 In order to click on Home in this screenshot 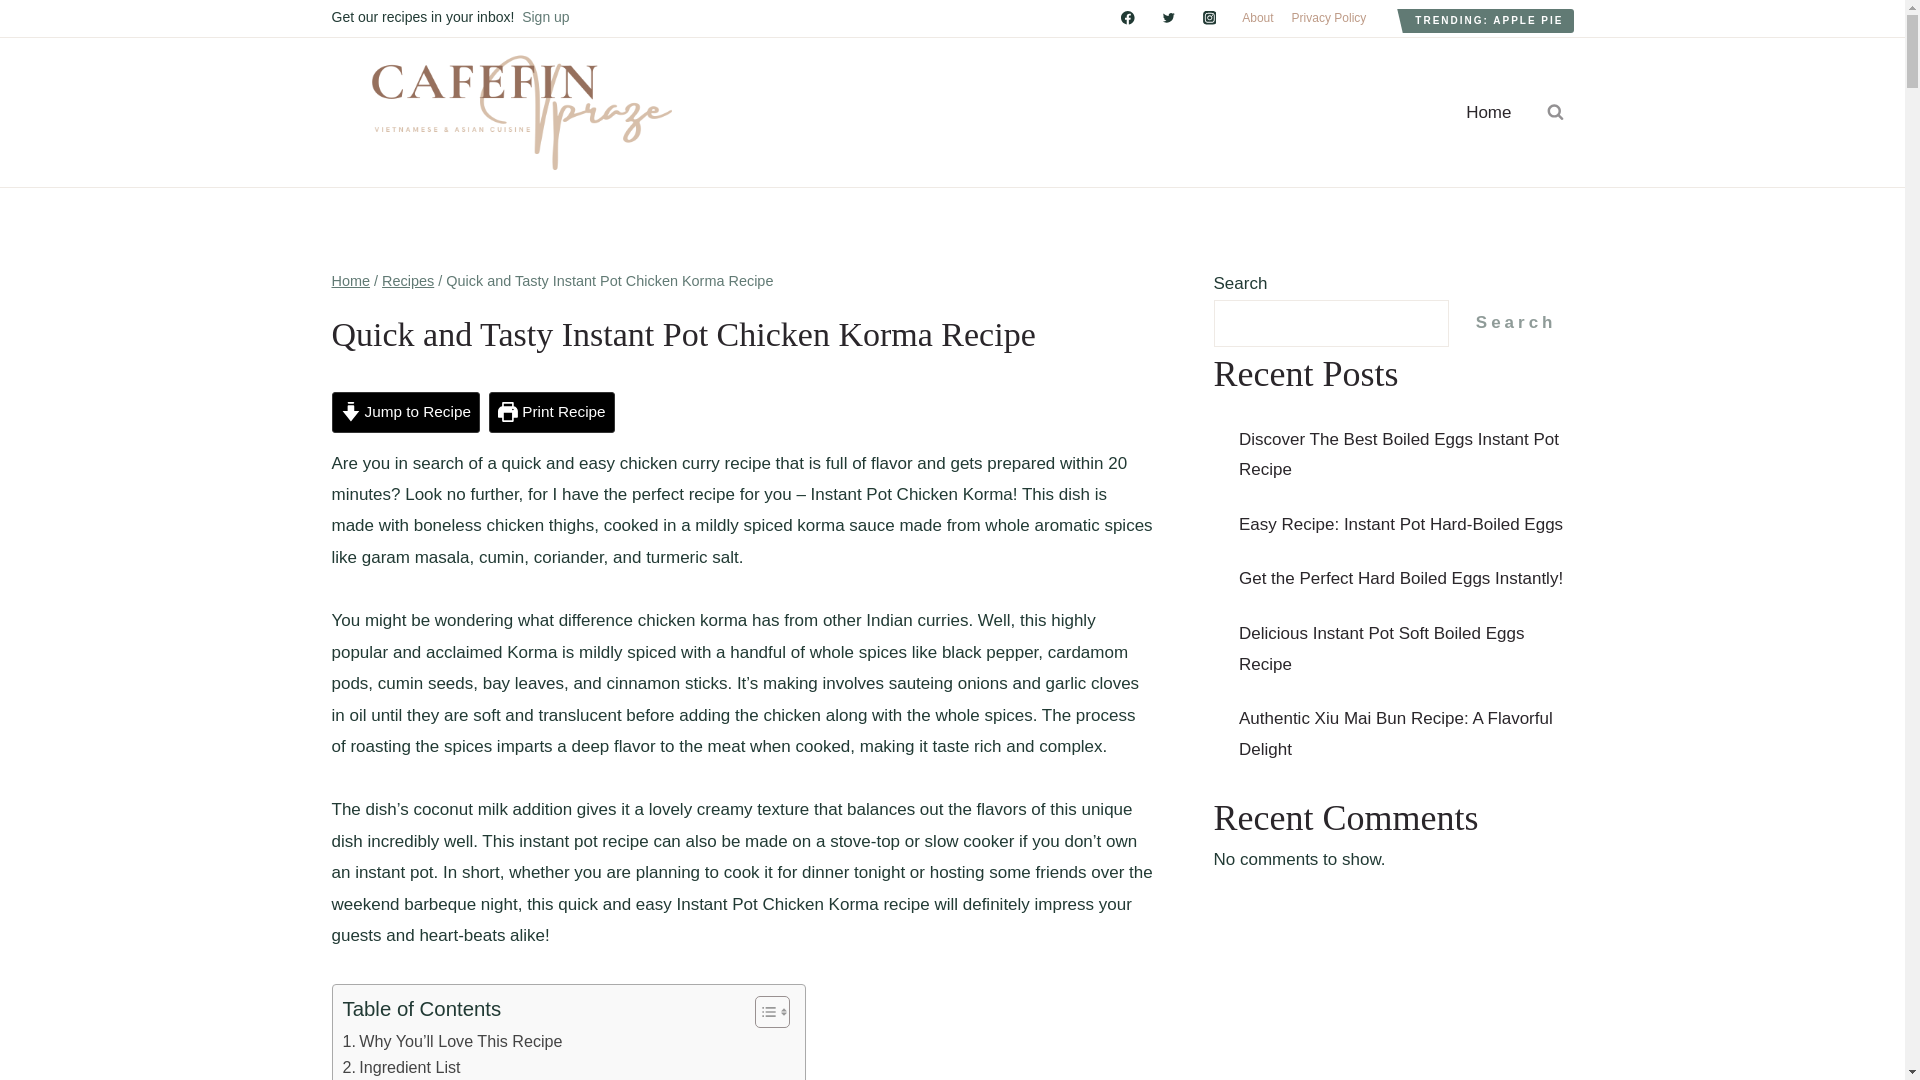, I will do `click(1488, 112)`.